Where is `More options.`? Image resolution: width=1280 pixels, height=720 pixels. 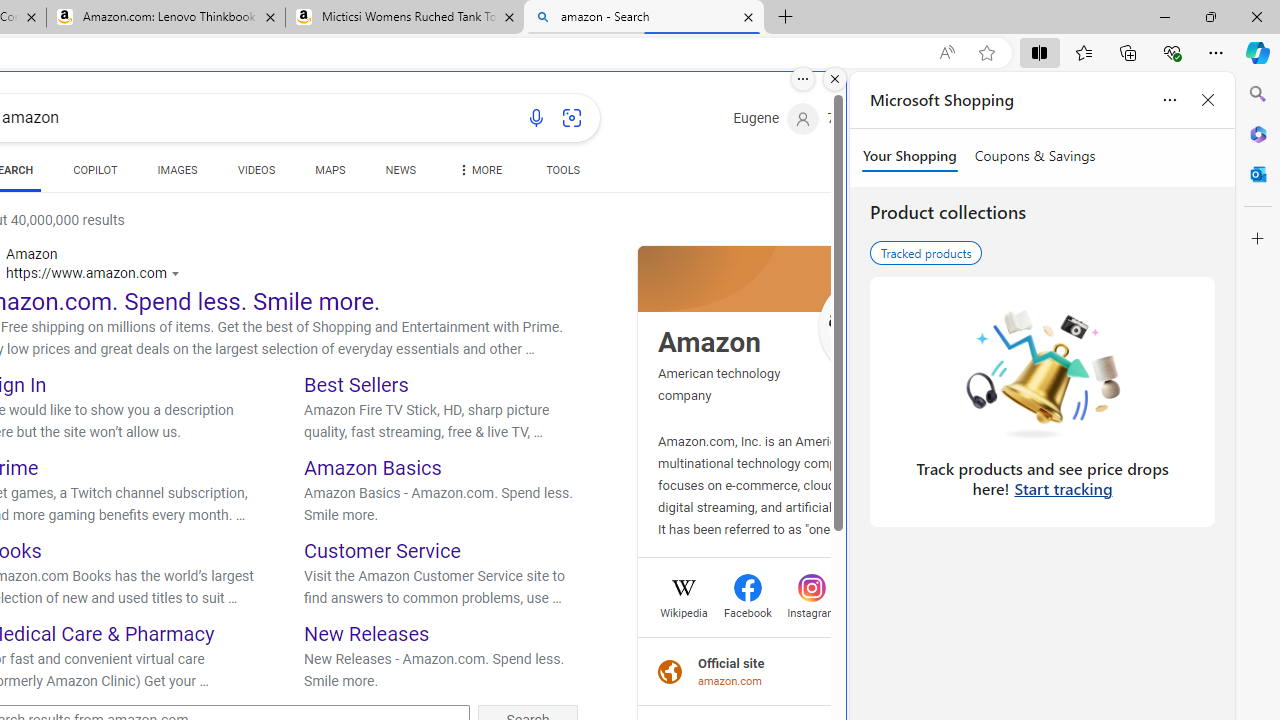
More options. is located at coordinates (803, 79).